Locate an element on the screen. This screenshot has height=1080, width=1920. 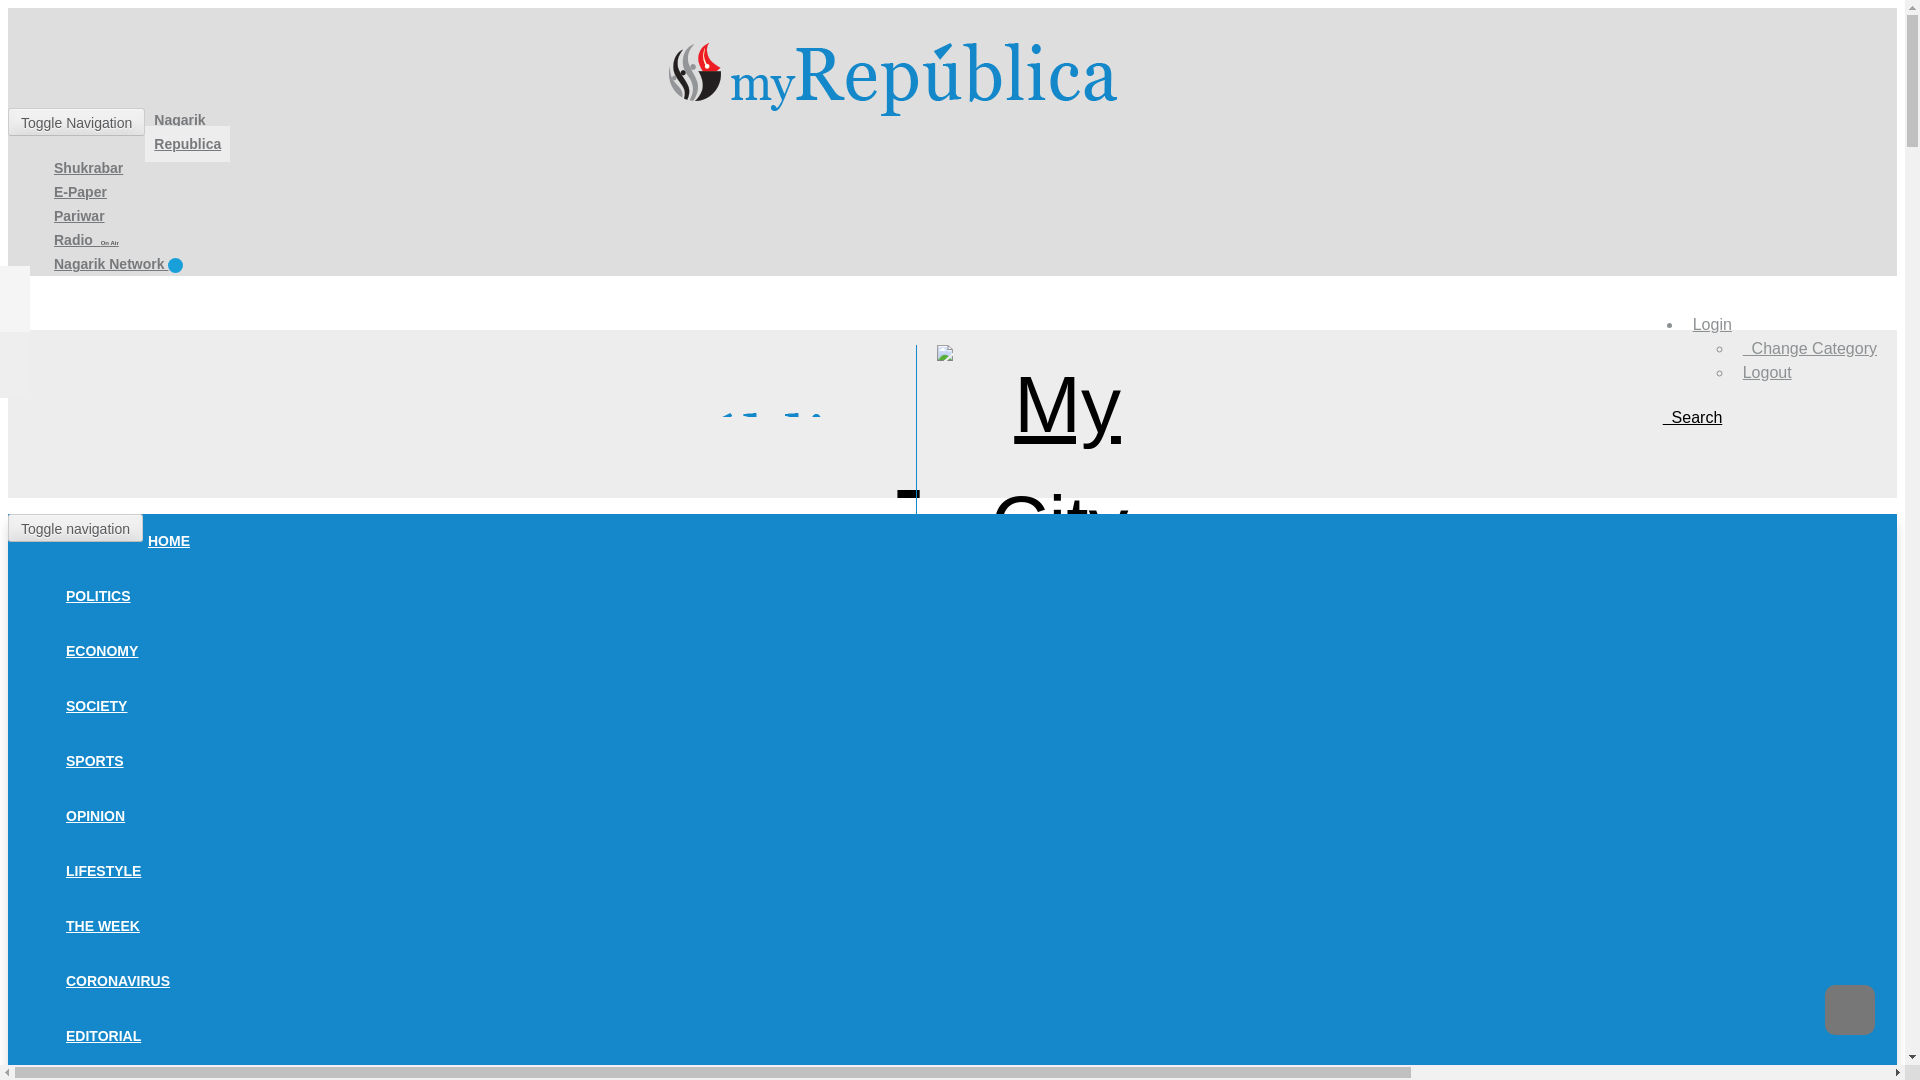
E-Paper is located at coordinates (80, 191).